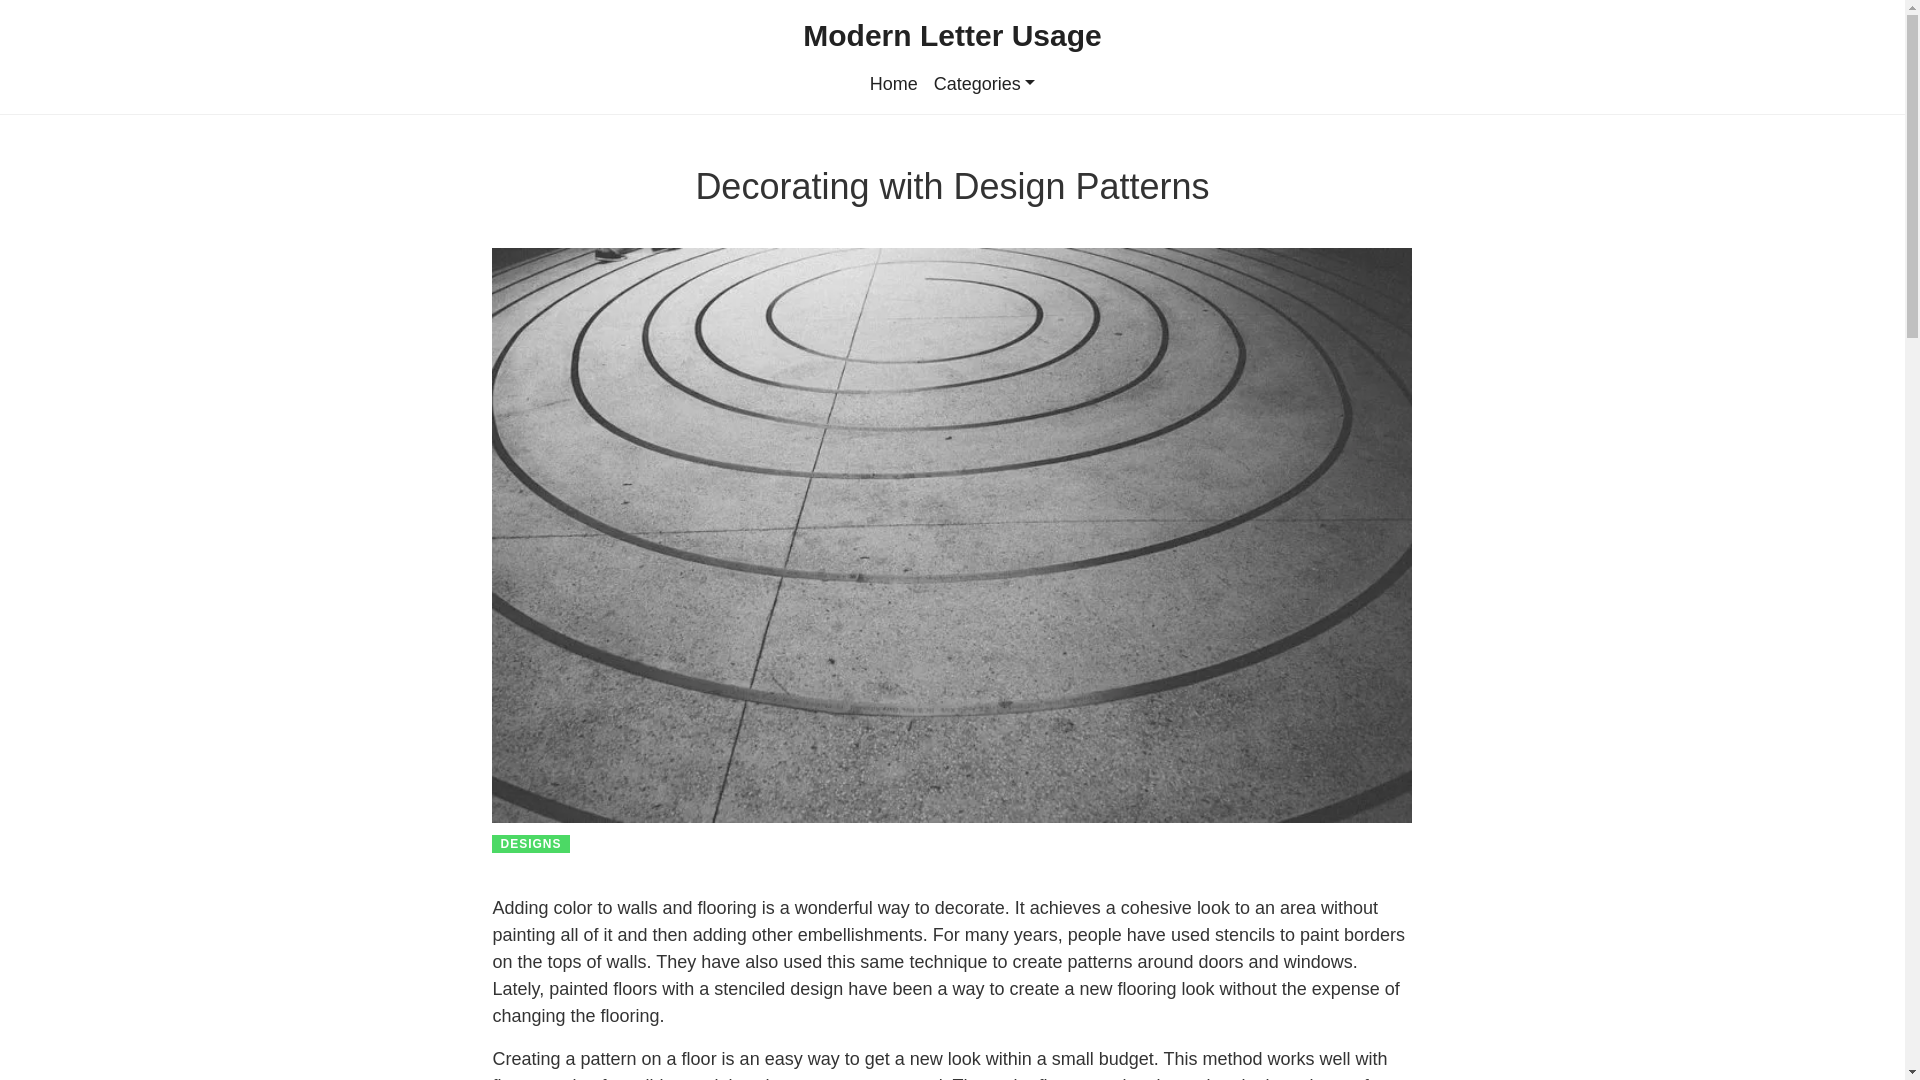 This screenshot has height=1080, width=1920. What do you see at coordinates (894, 84) in the screenshot?
I see `Home` at bounding box center [894, 84].